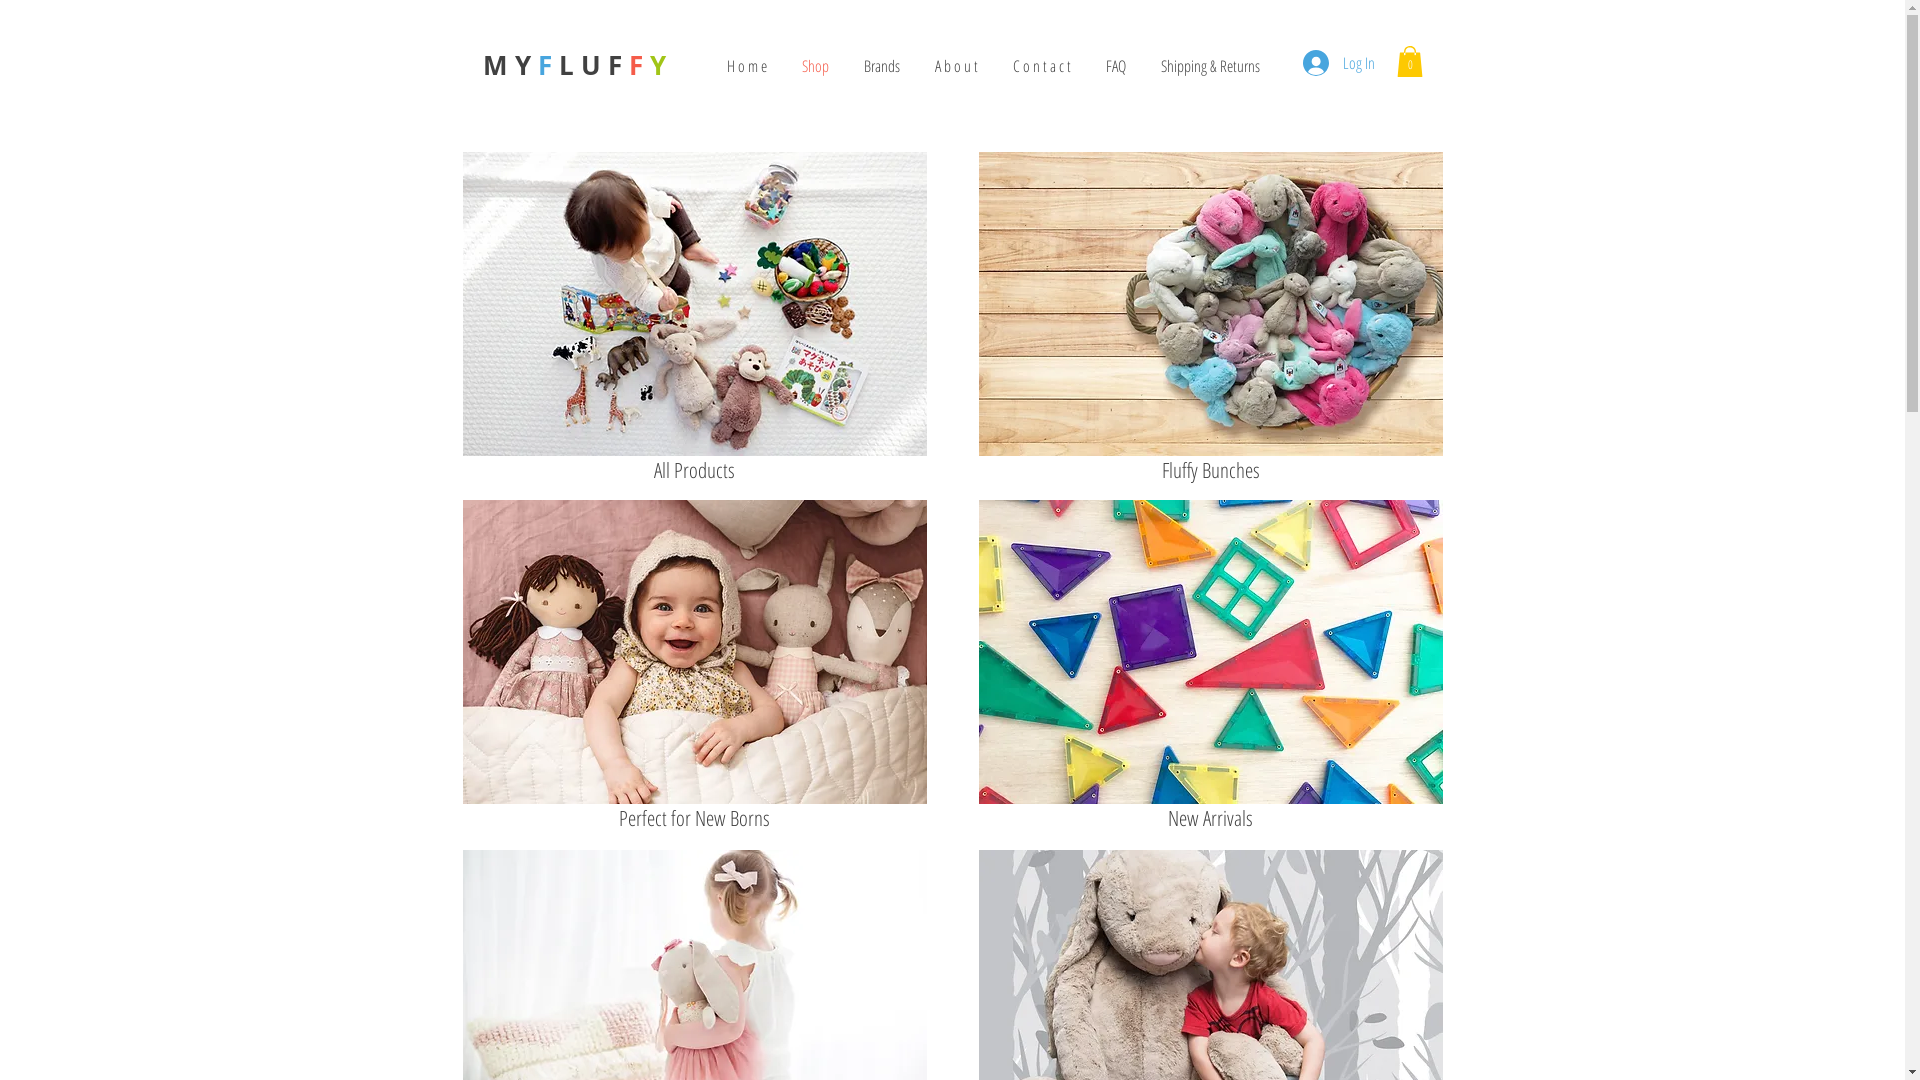 The image size is (1920, 1080). Describe the element at coordinates (1210, 66) in the screenshot. I see `Shipping & Returns` at that location.